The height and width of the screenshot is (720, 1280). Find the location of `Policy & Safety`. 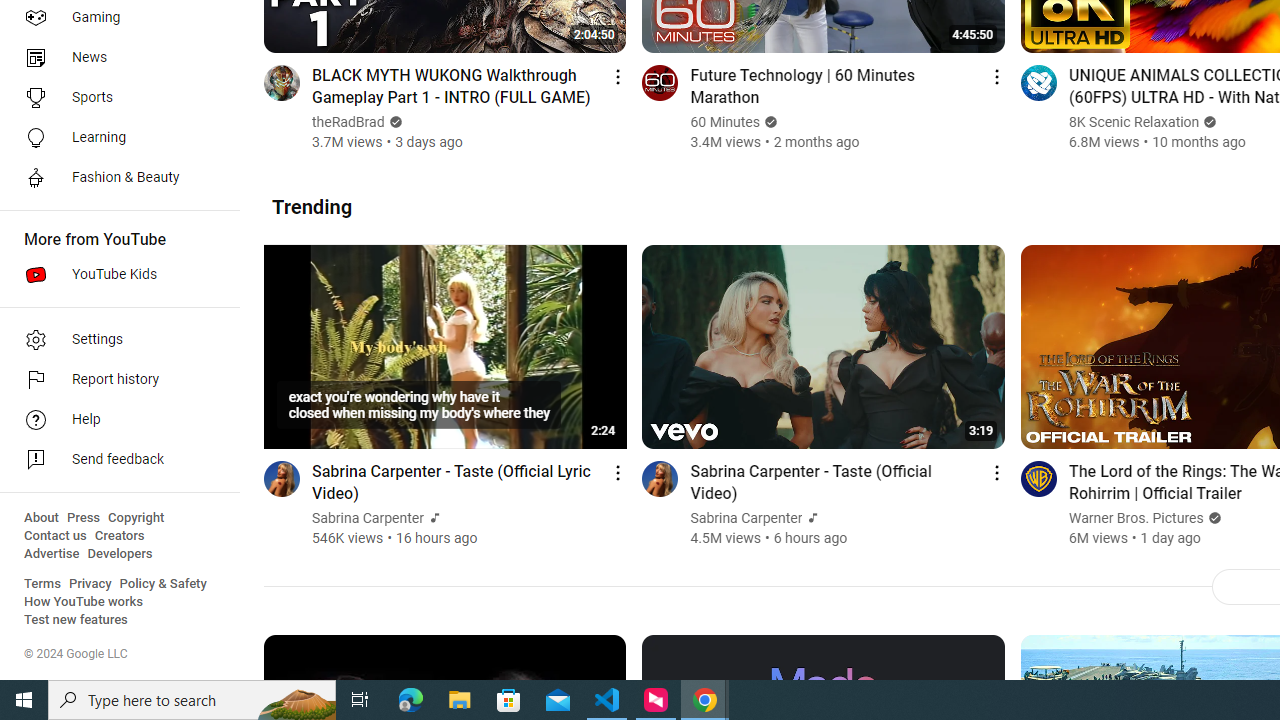

Policy & Safety is located at coordinates (163, 584).